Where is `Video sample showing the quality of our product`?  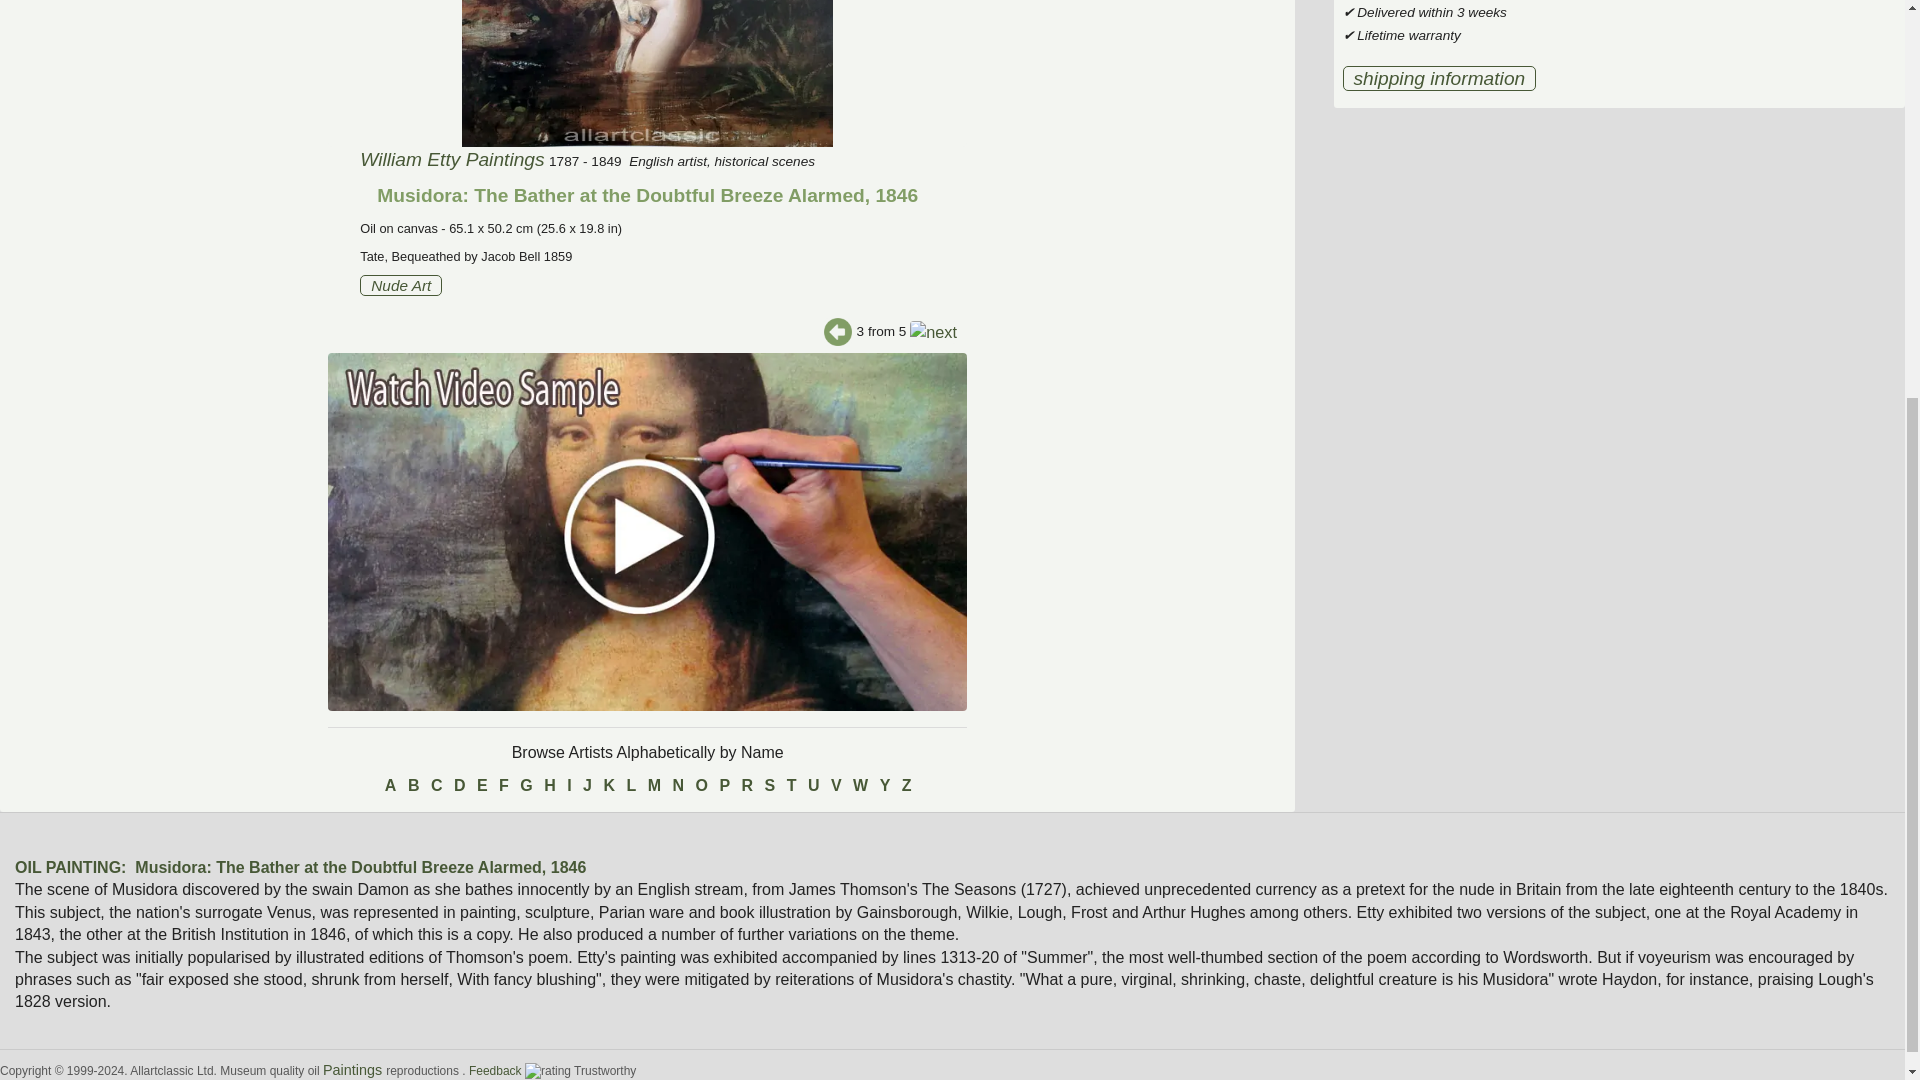
Video sample showing the quality of our product is located at coordinates (648, 532).